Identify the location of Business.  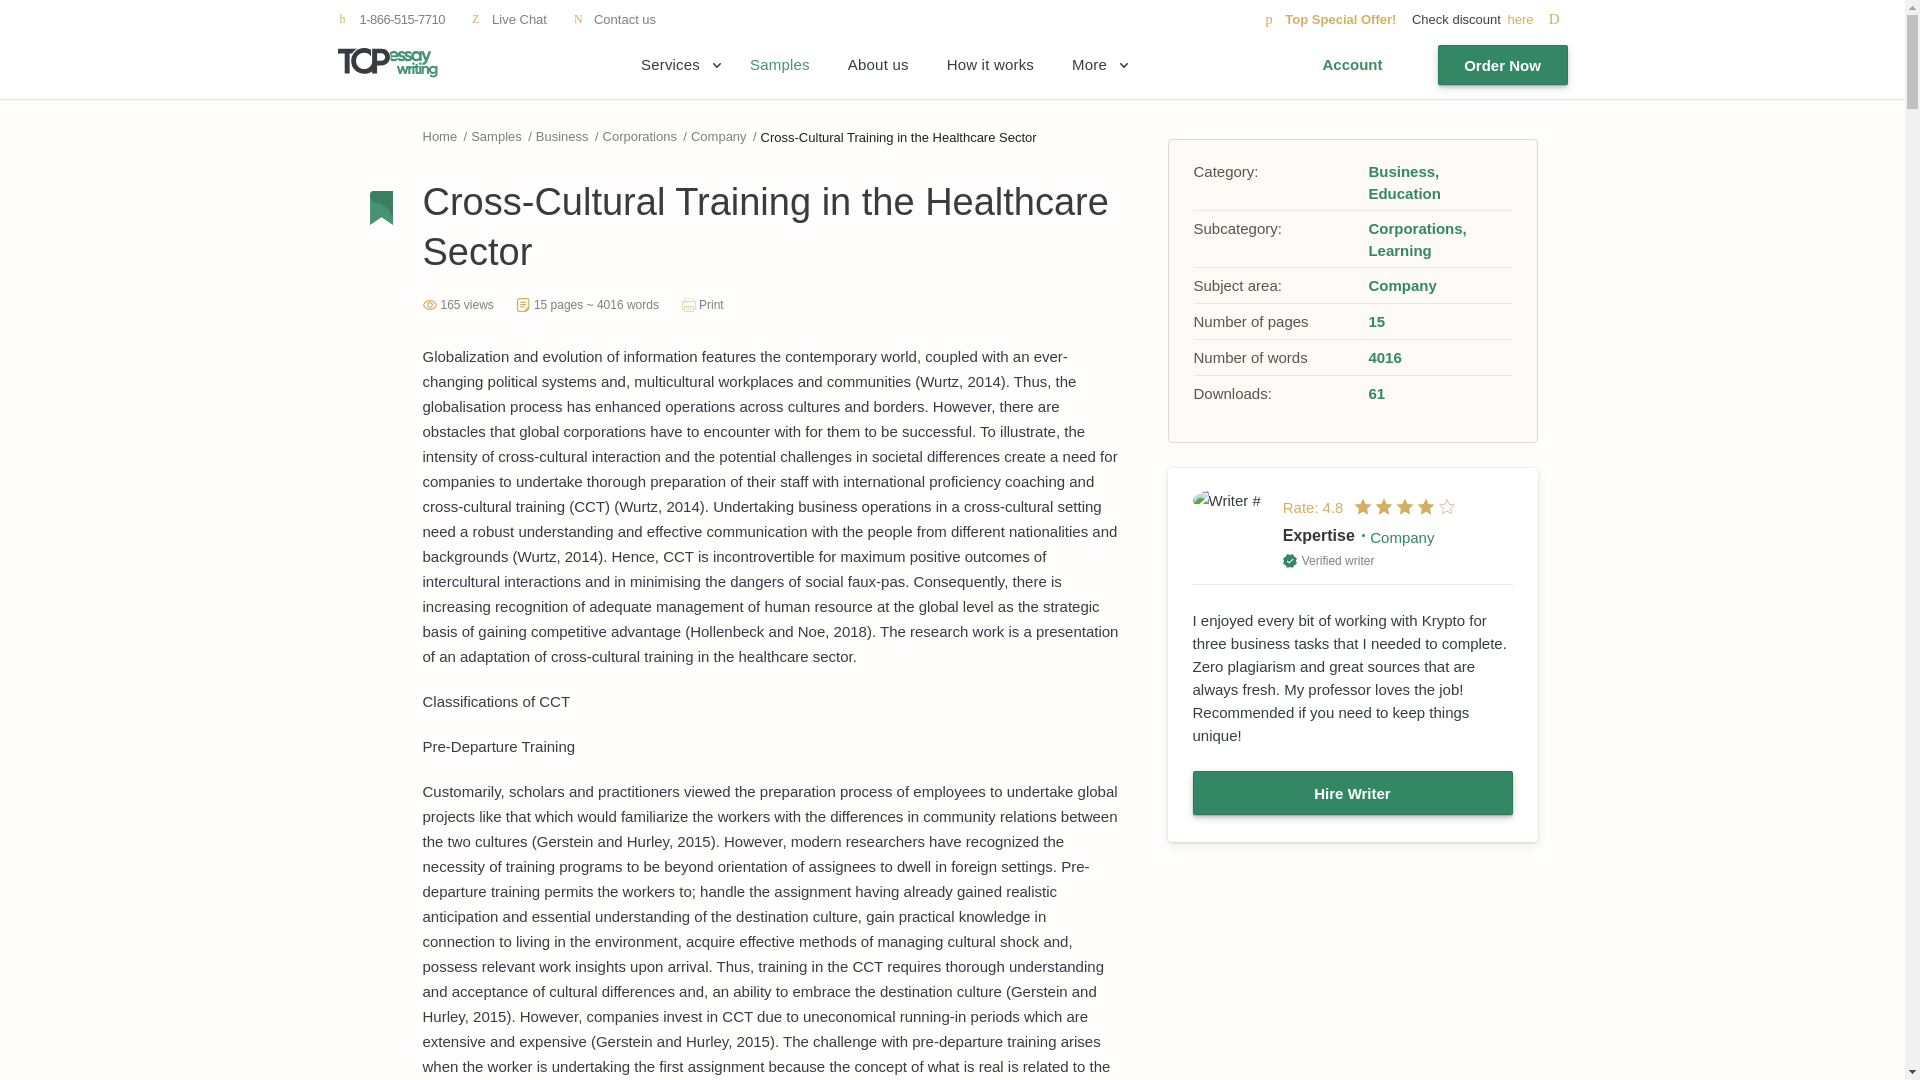
(562, 136).